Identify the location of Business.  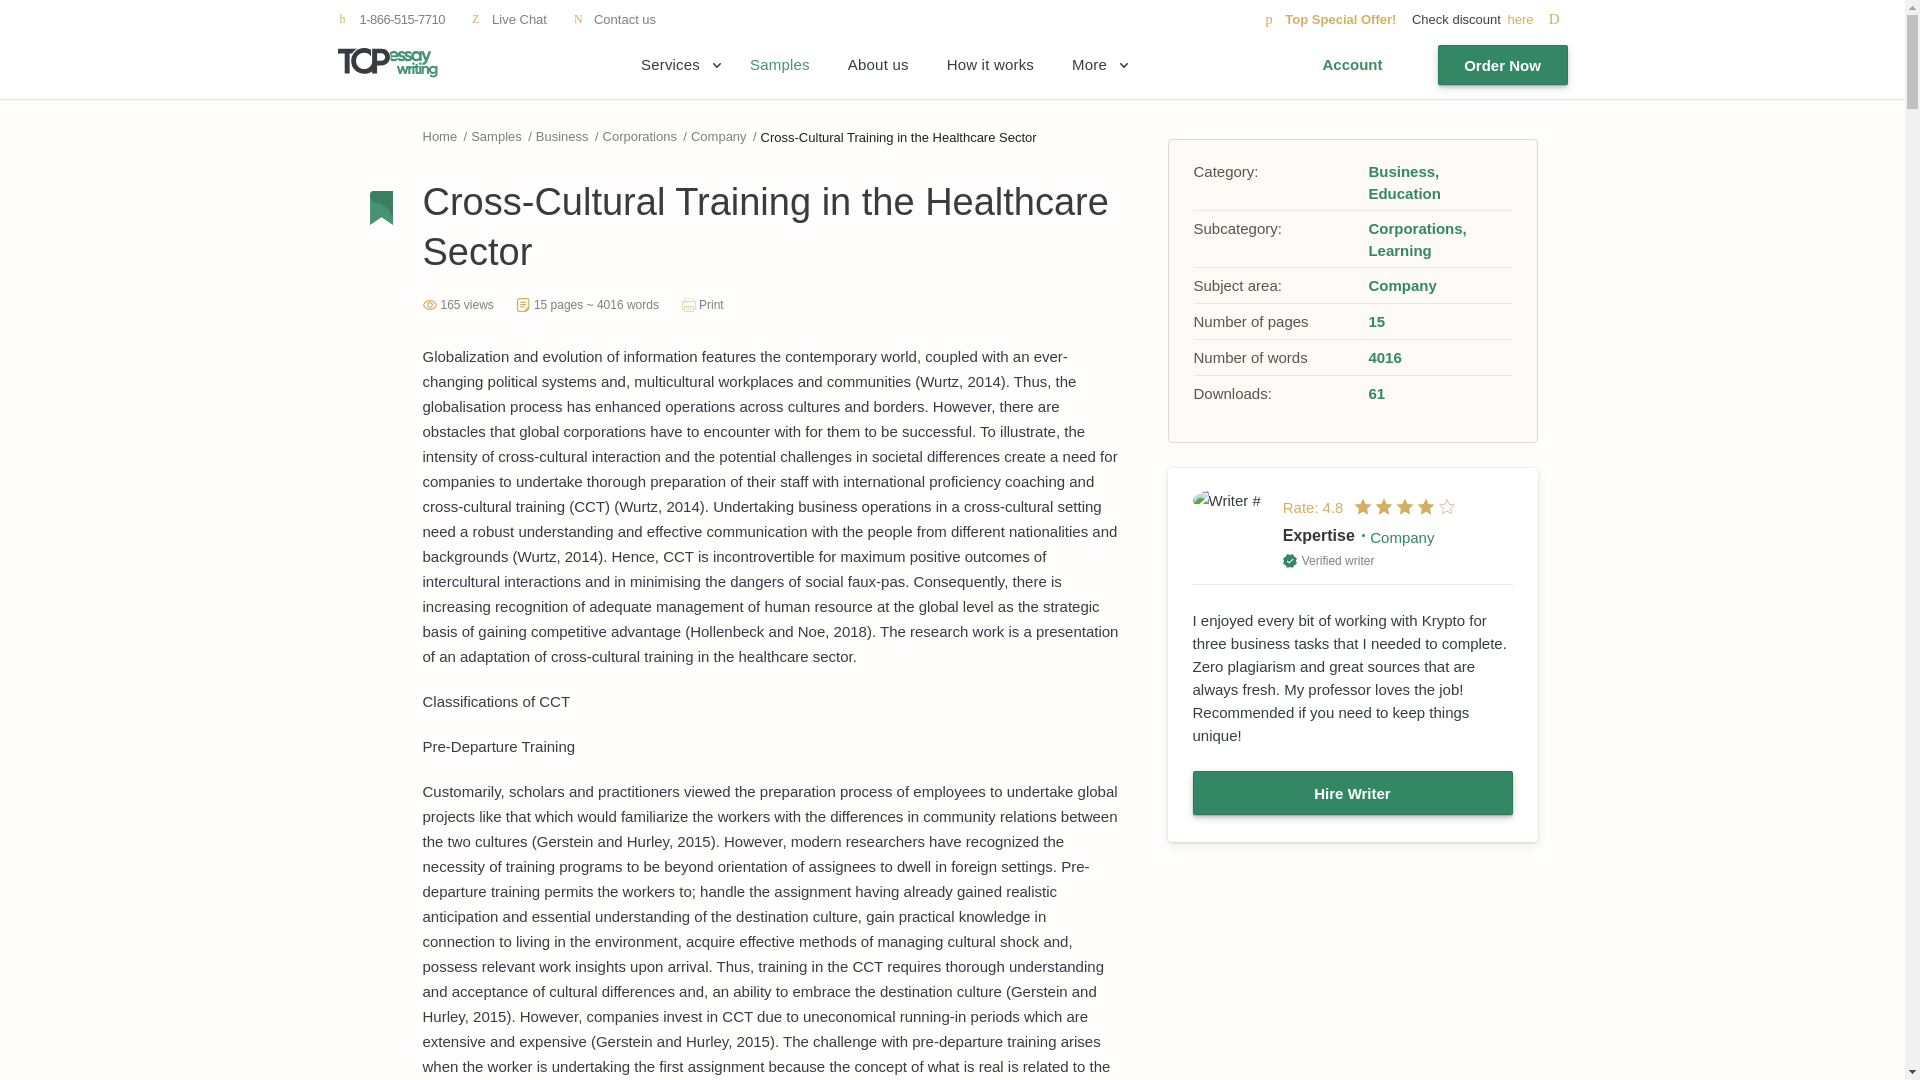
(562, 136).